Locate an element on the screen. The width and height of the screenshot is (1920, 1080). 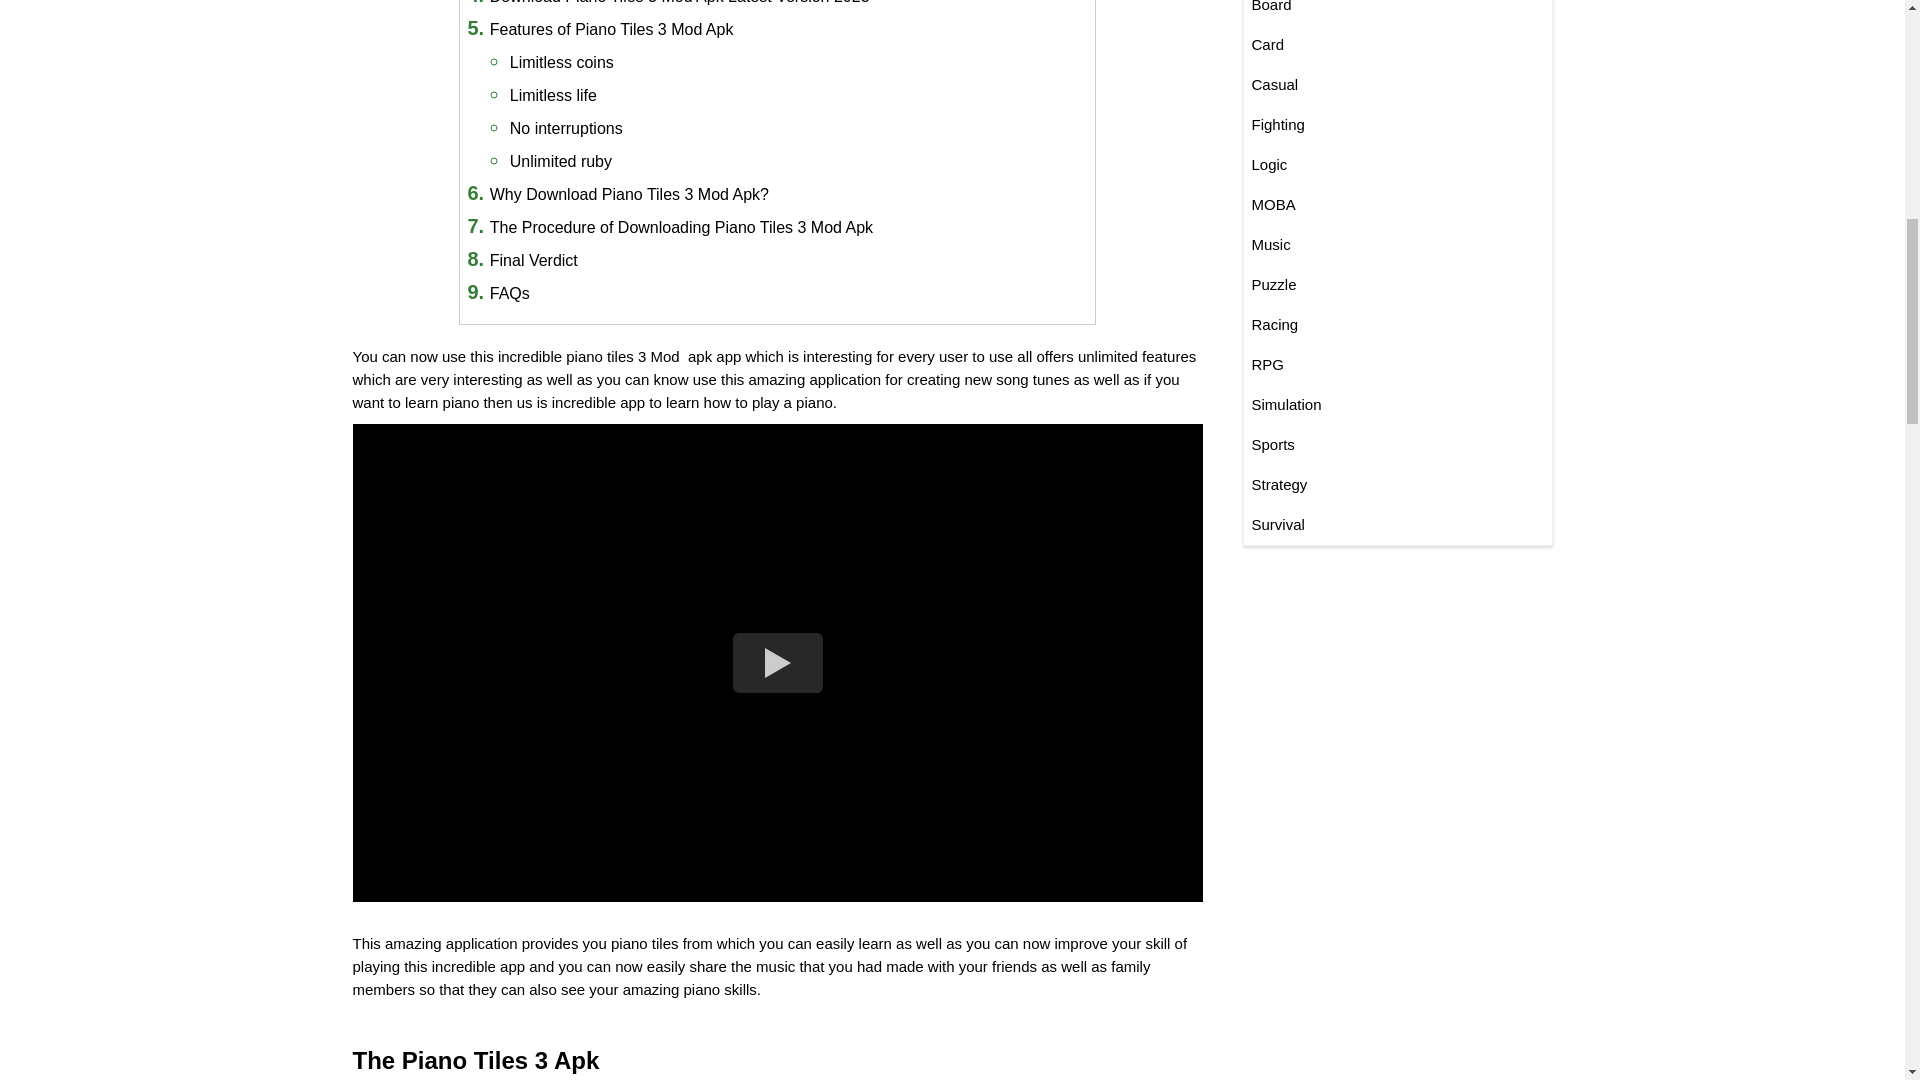
Final Verdict is located at coordinates (533, 260).